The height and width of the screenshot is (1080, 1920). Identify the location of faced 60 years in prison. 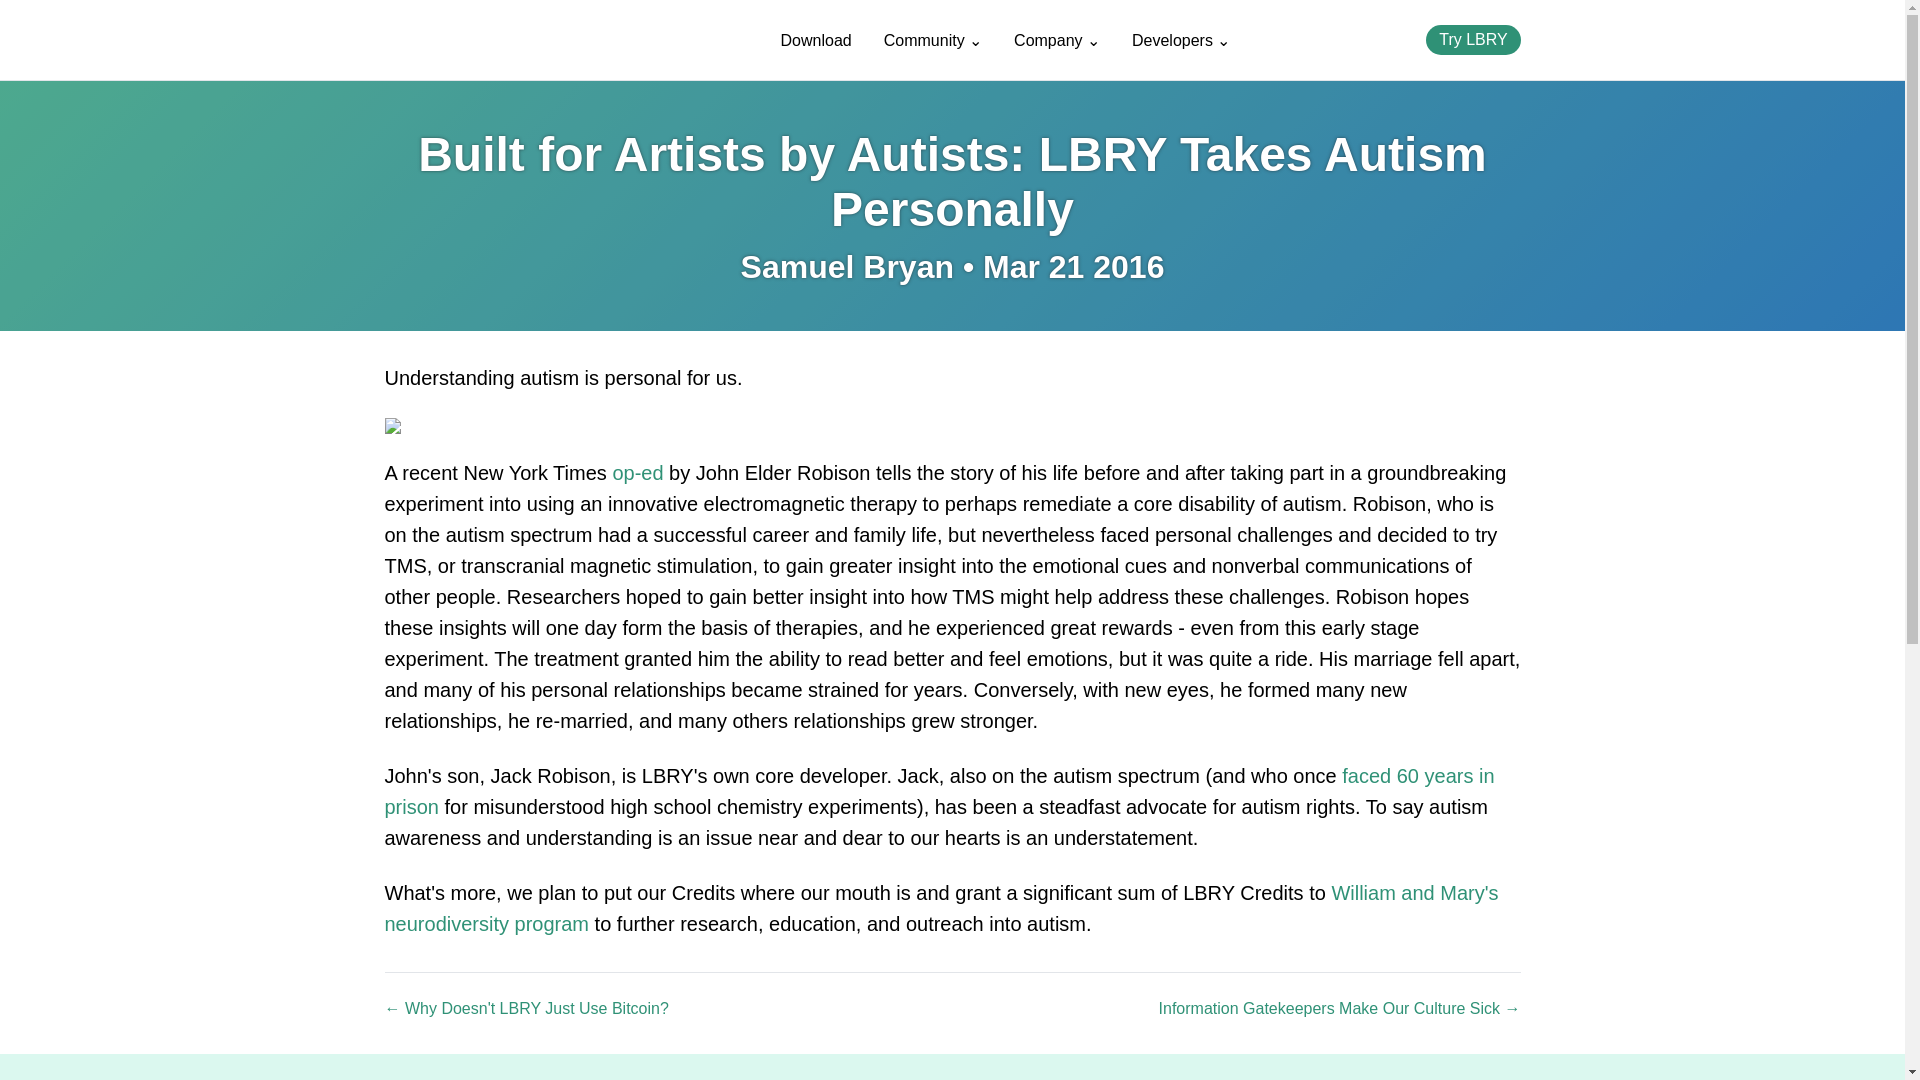
(938, 790).